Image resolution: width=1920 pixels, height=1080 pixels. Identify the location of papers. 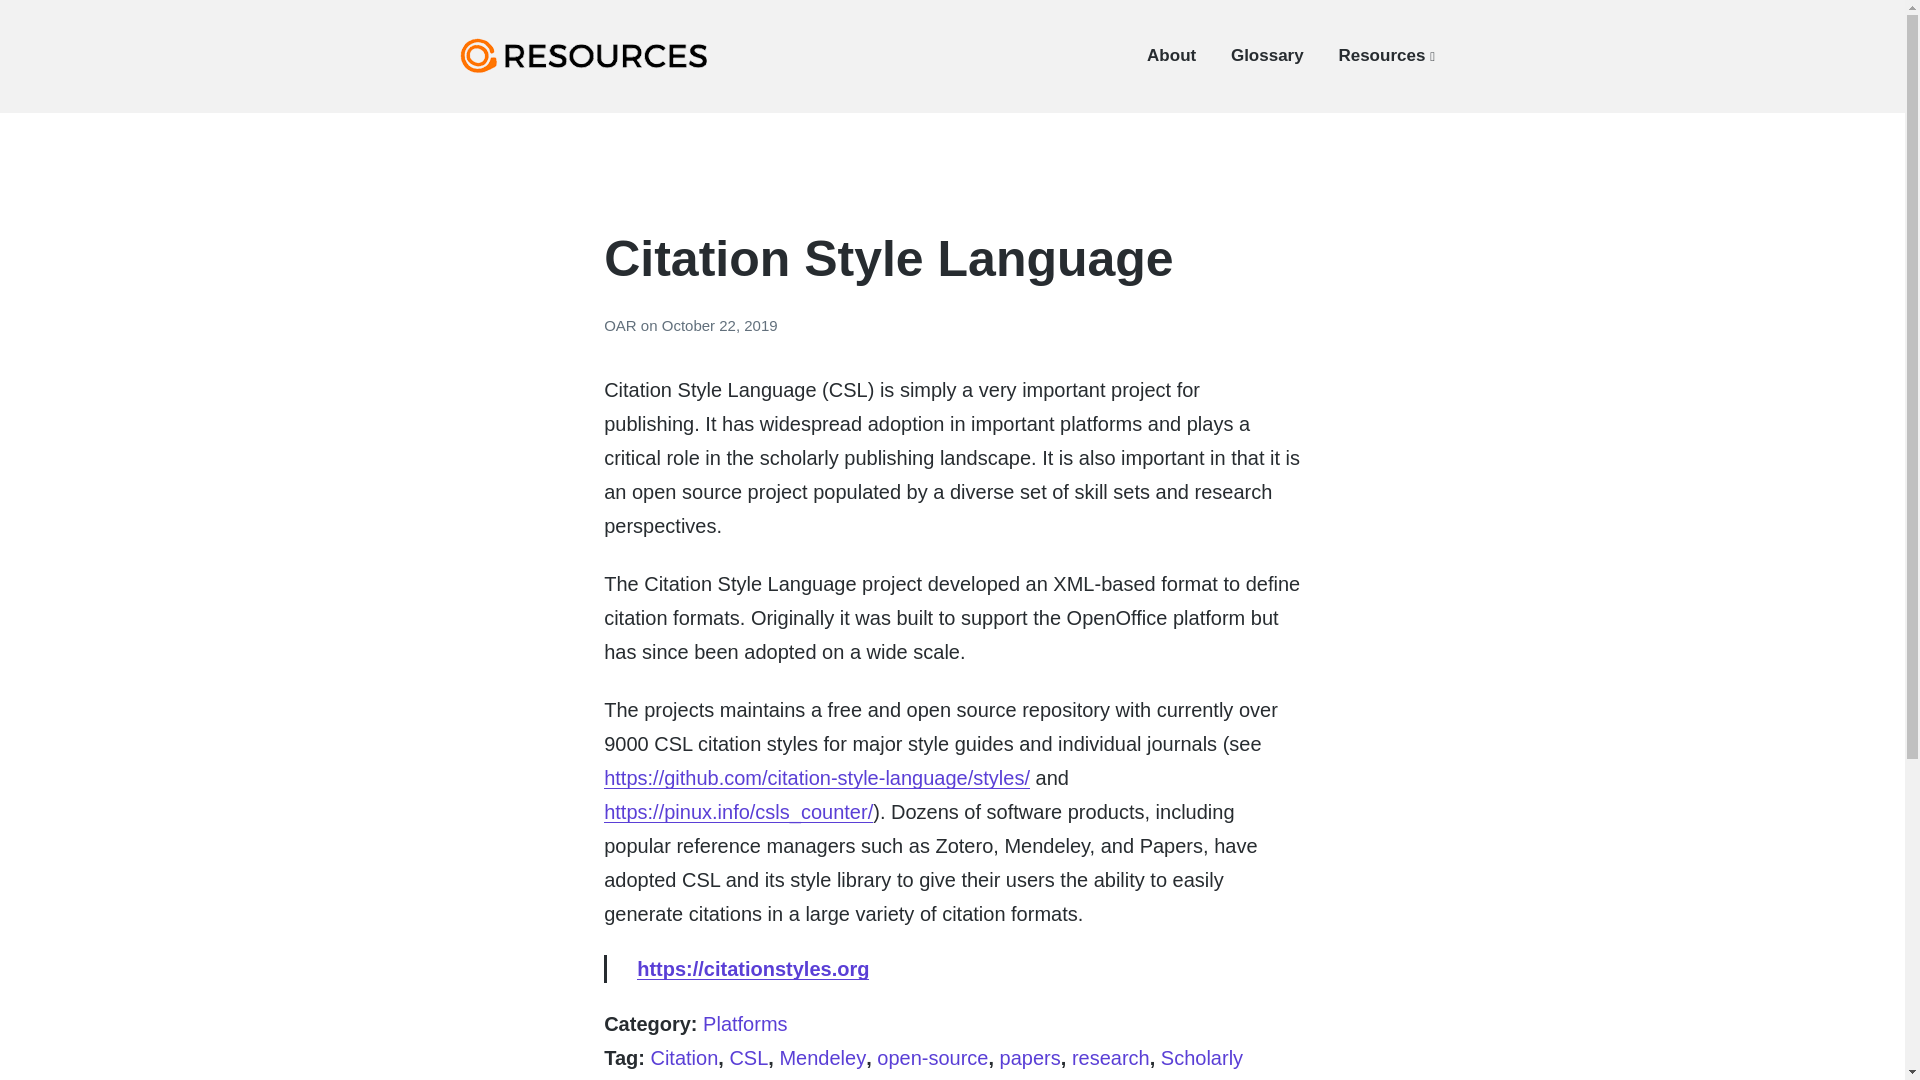
(1030, 1058).